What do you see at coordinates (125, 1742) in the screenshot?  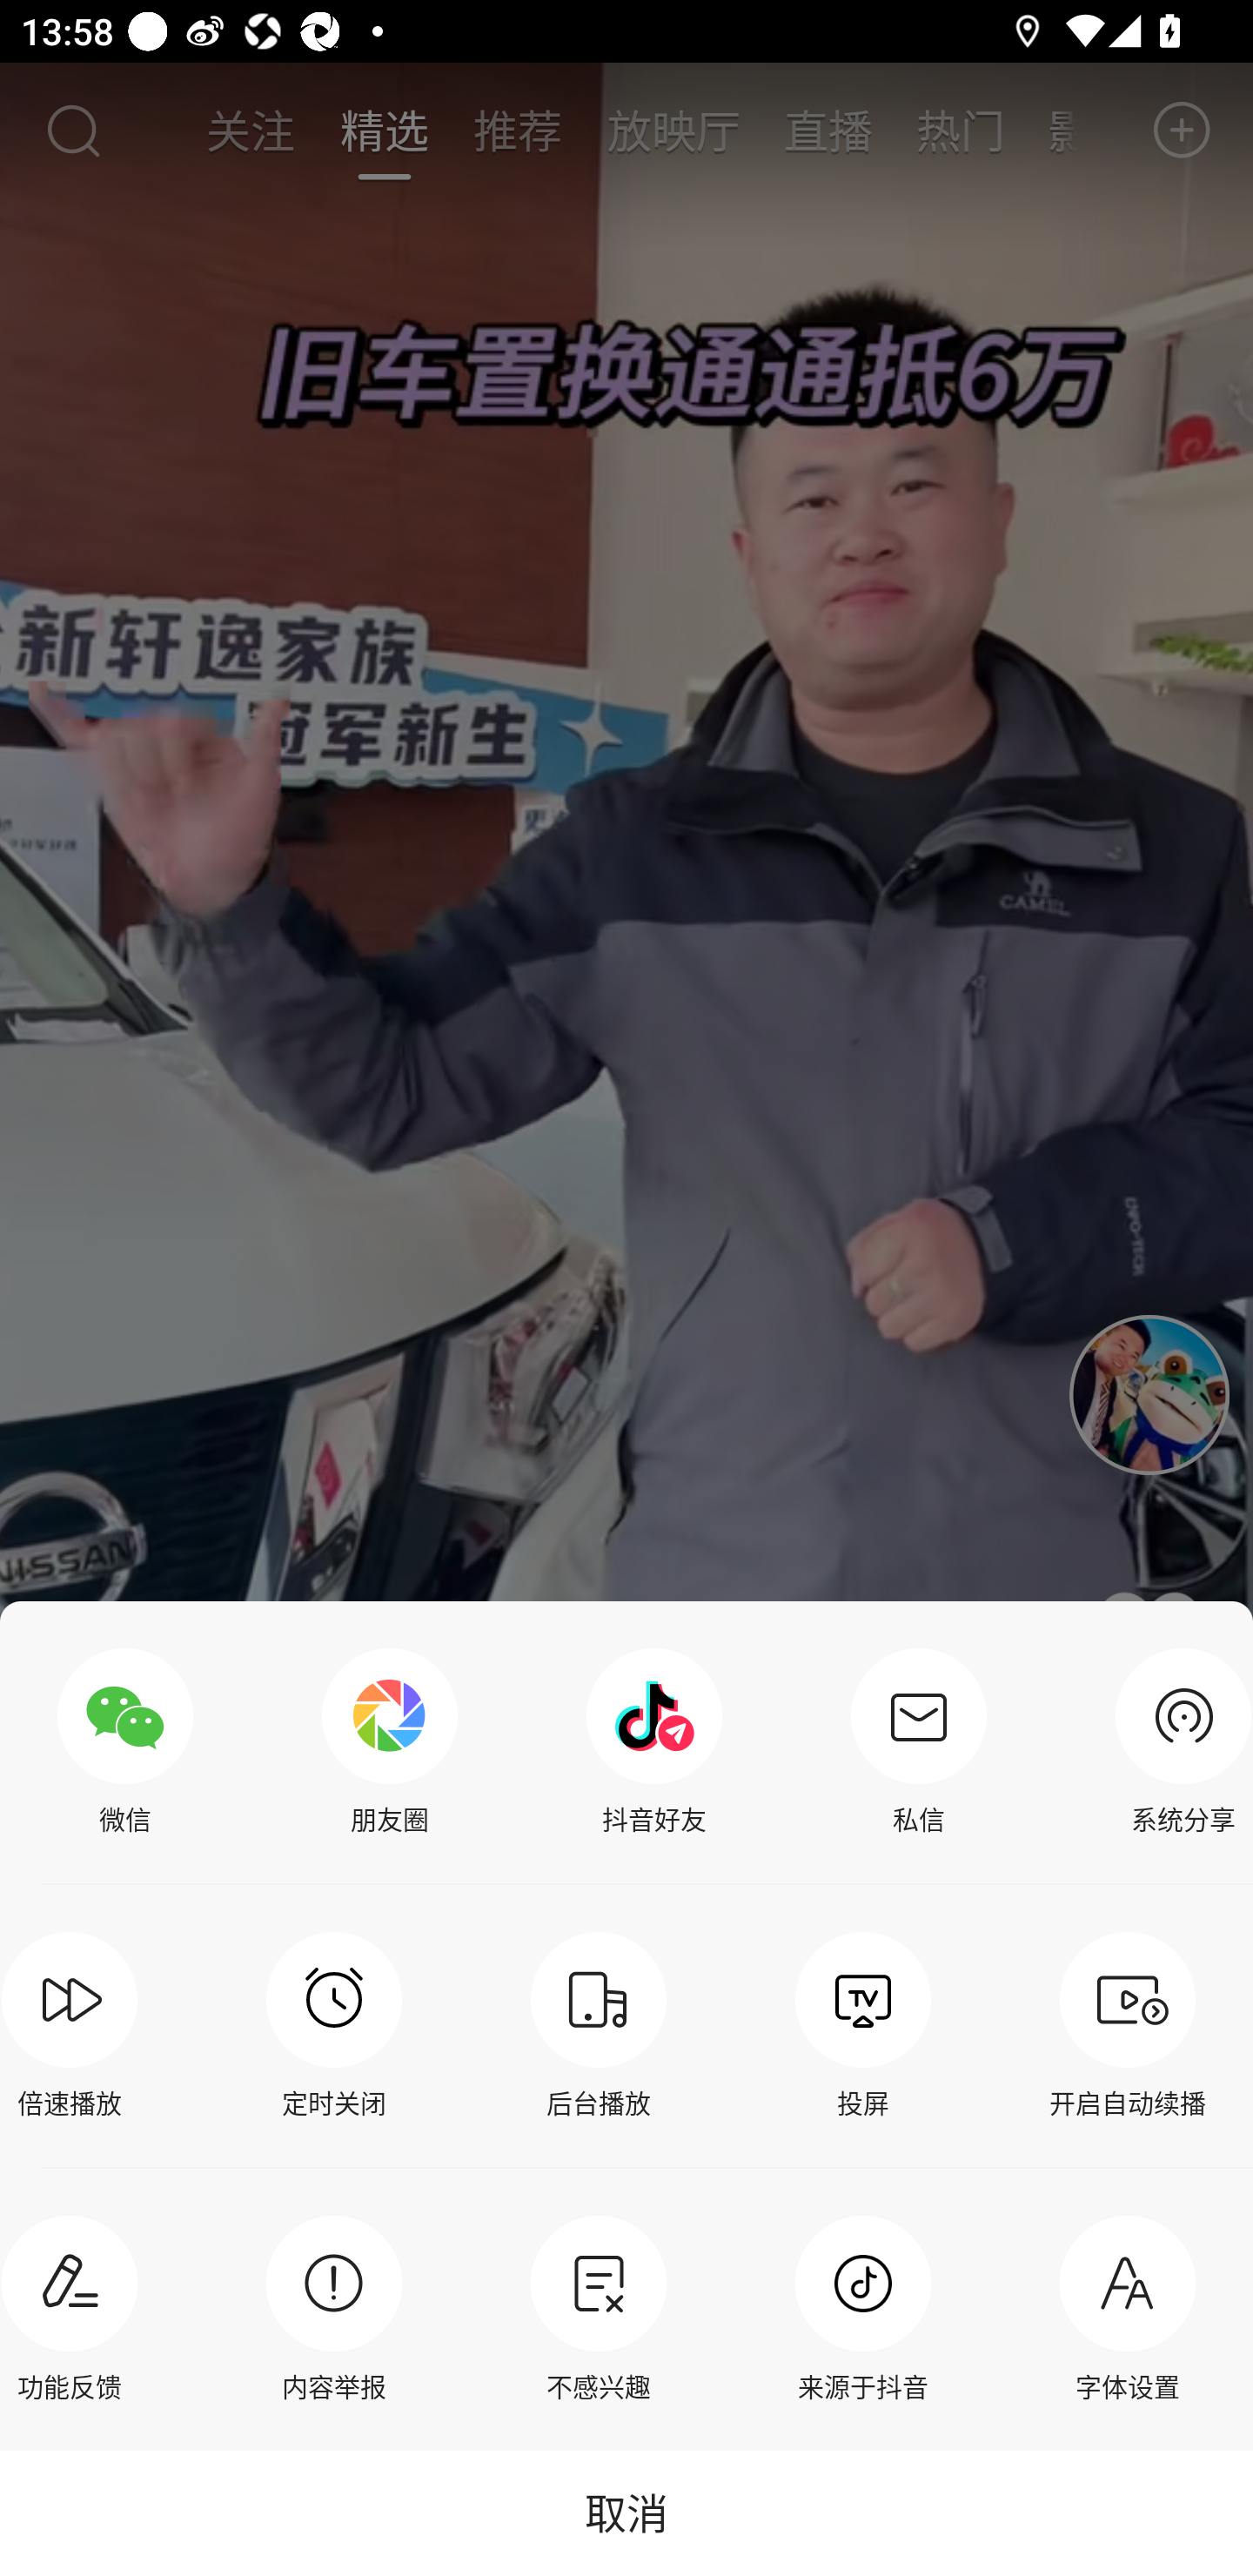 I see `微信` at bounding box center [125, 1742].